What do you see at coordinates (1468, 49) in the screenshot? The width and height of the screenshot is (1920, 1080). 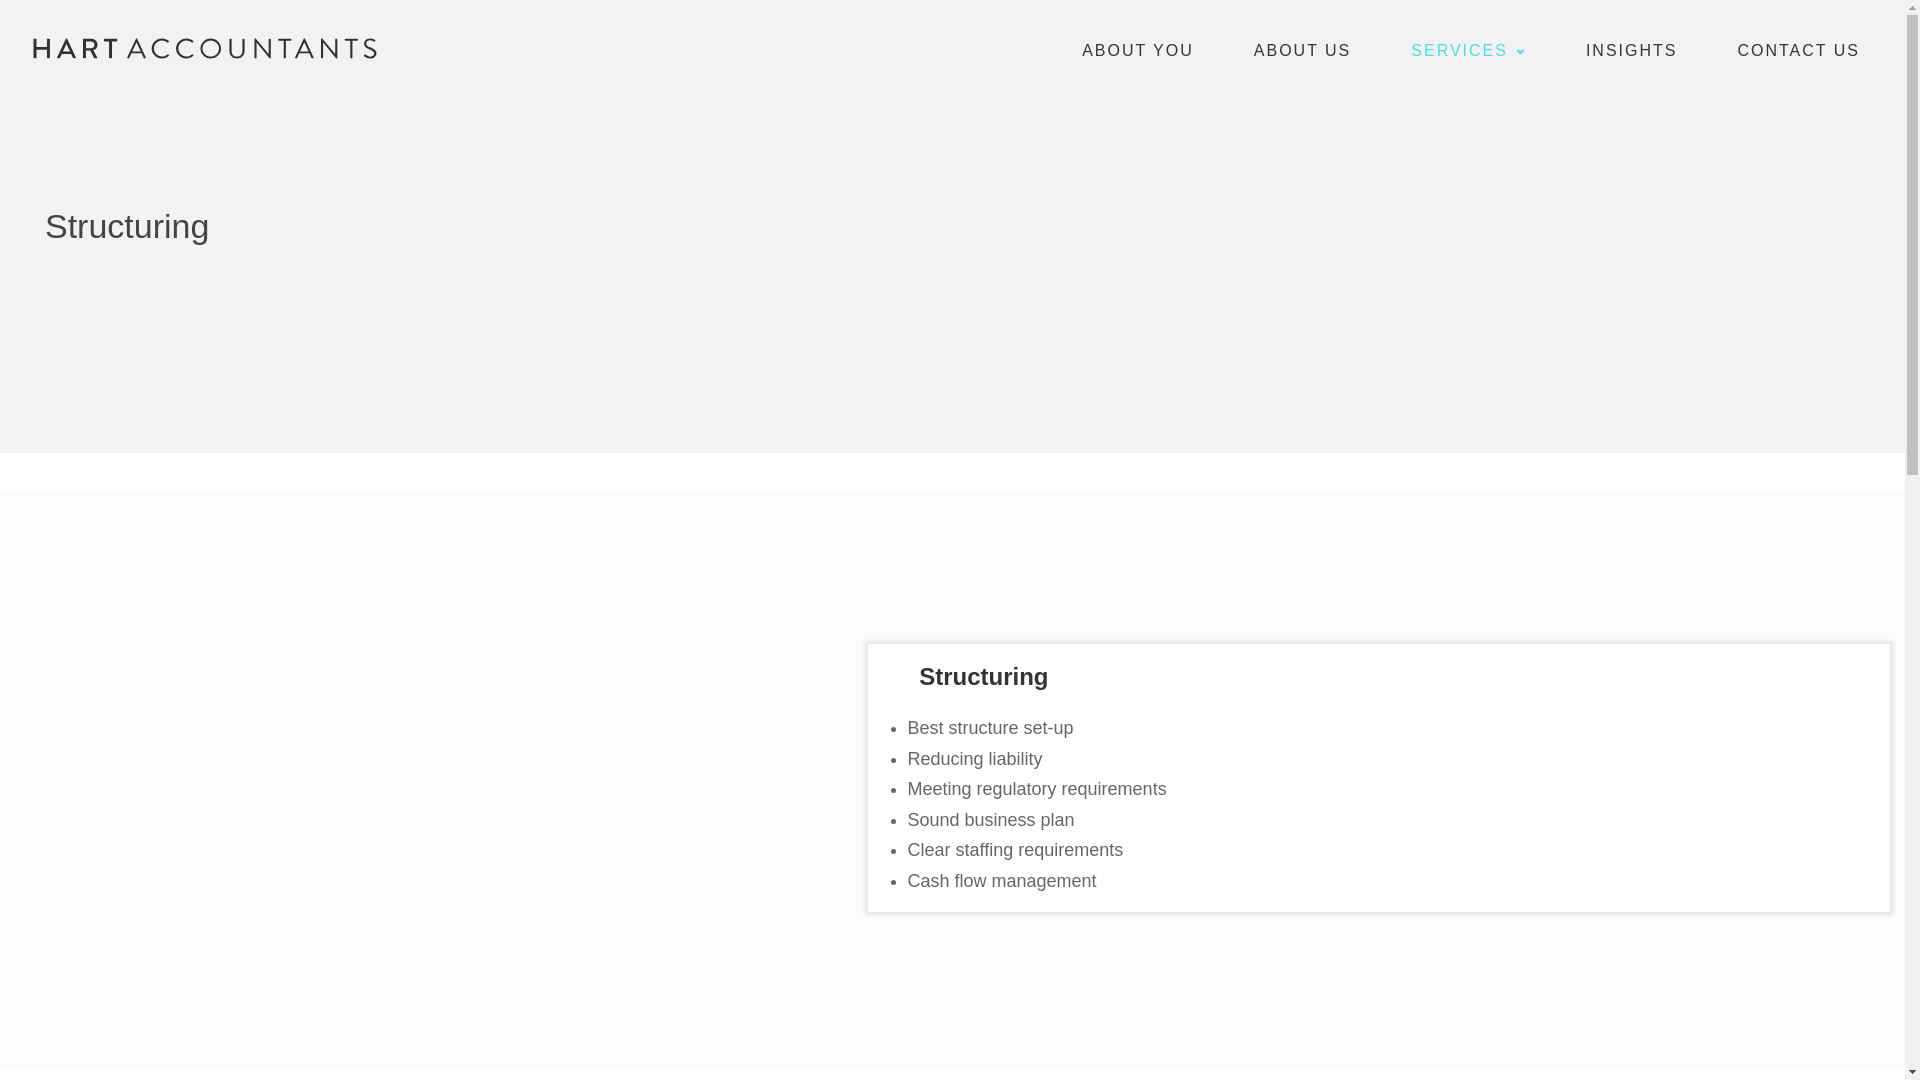 I see `SERVICES` at bounding box center [1468, 49].